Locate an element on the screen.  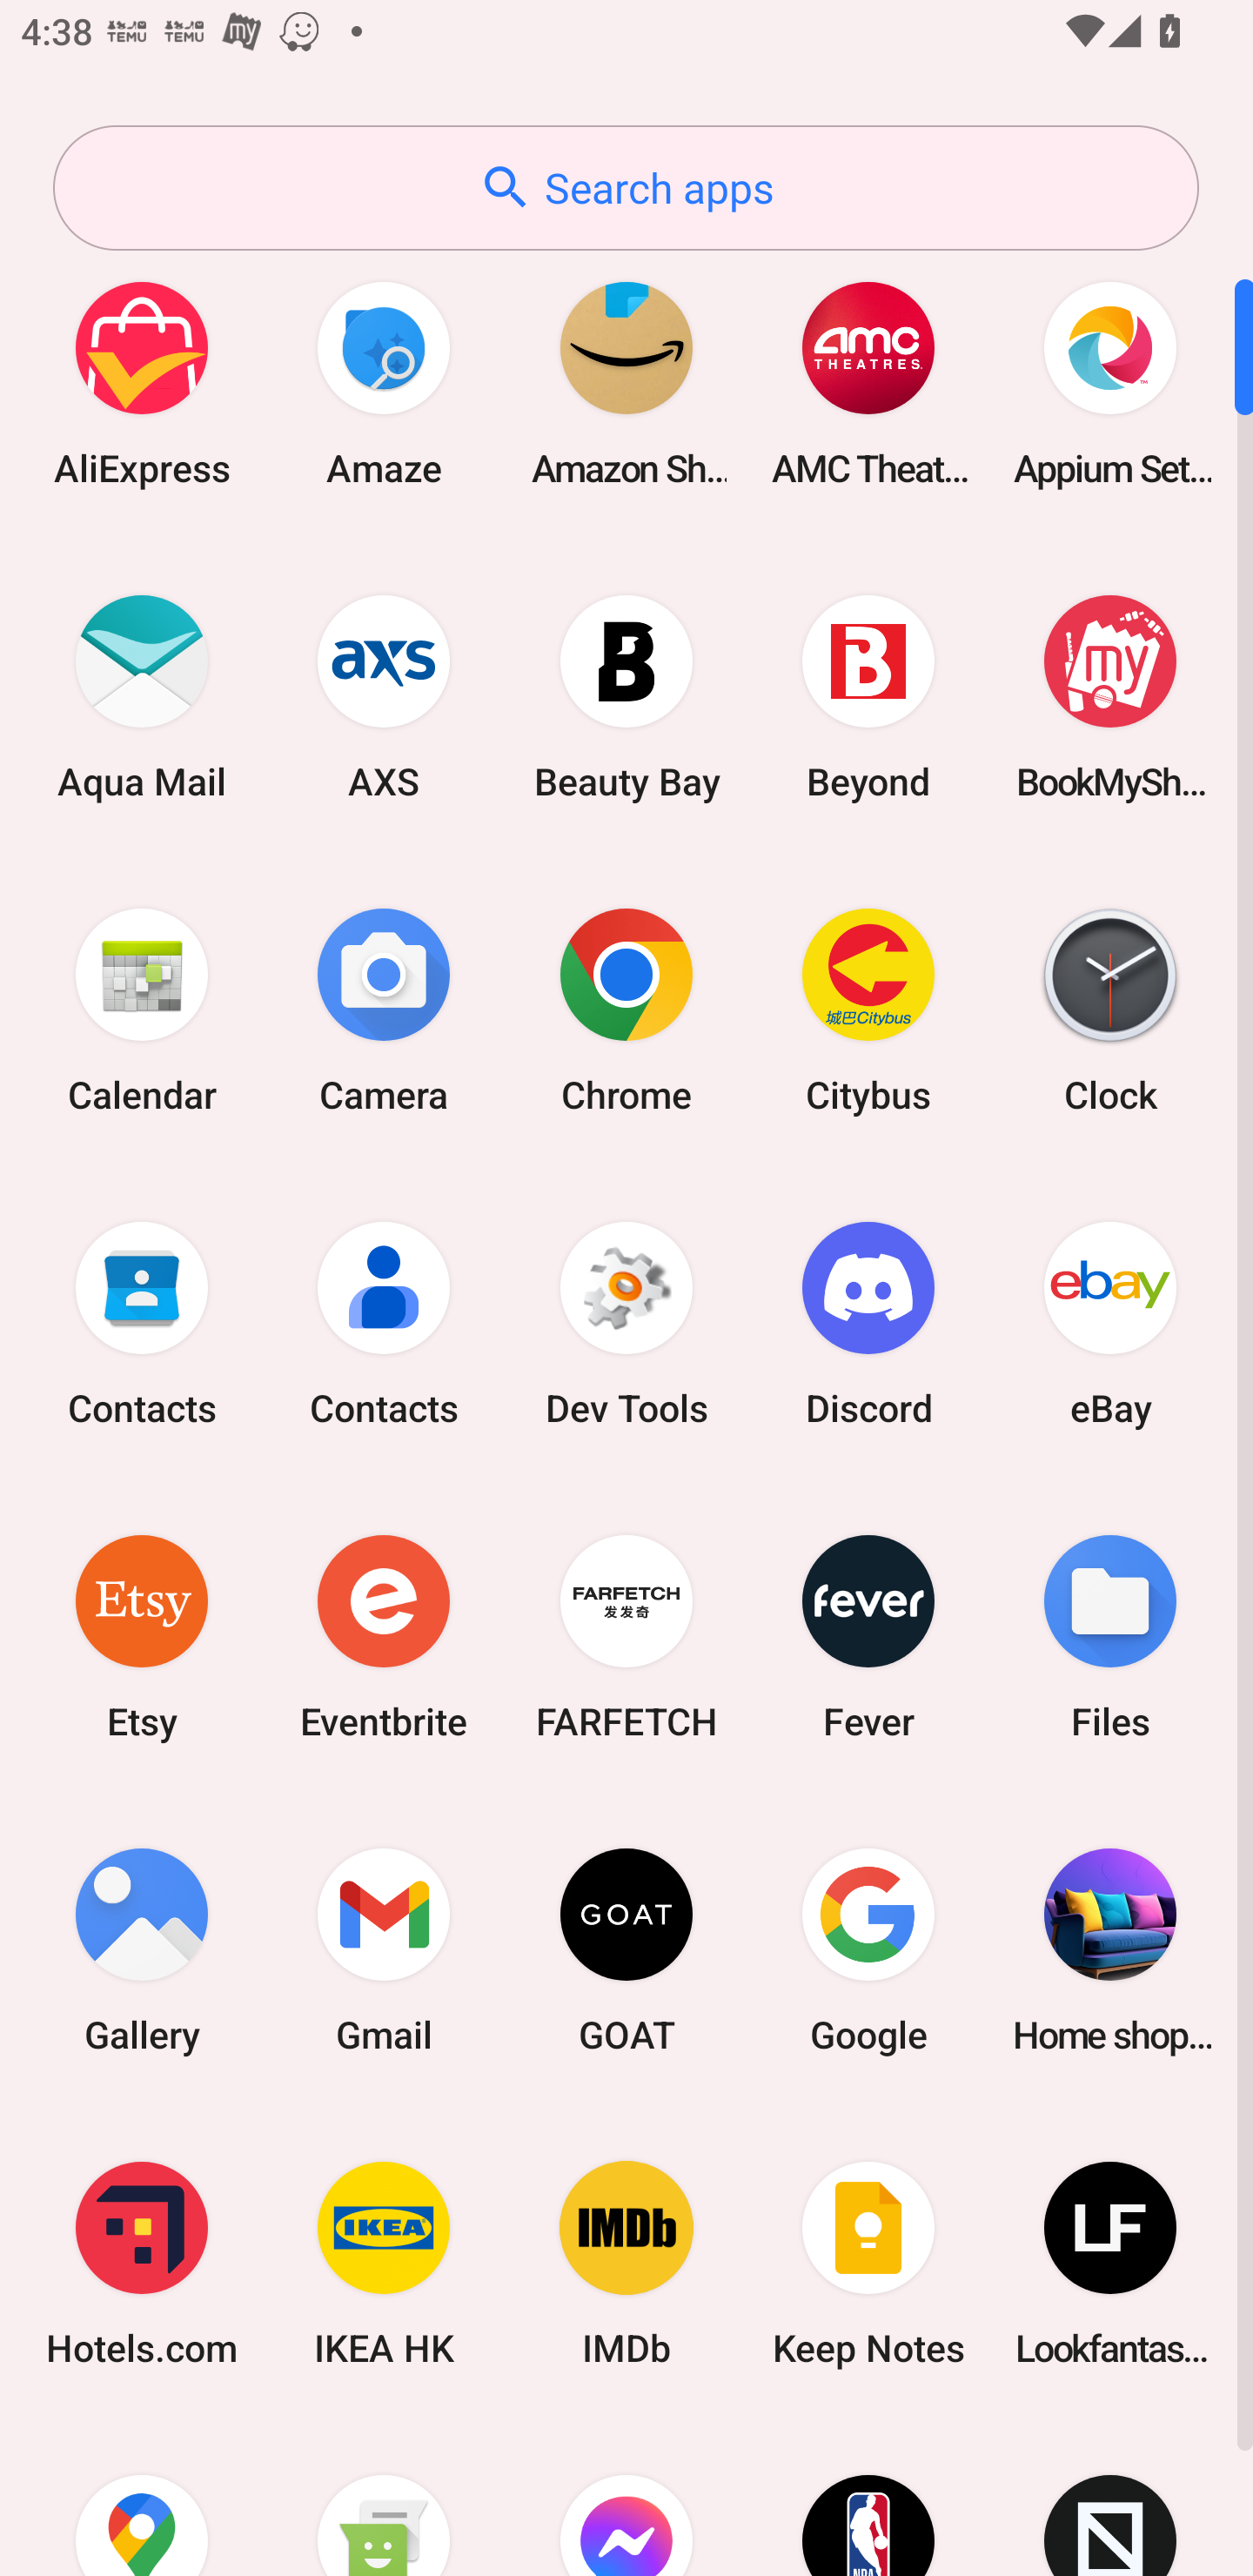
Messenger is located at coordinates (626, 2499).